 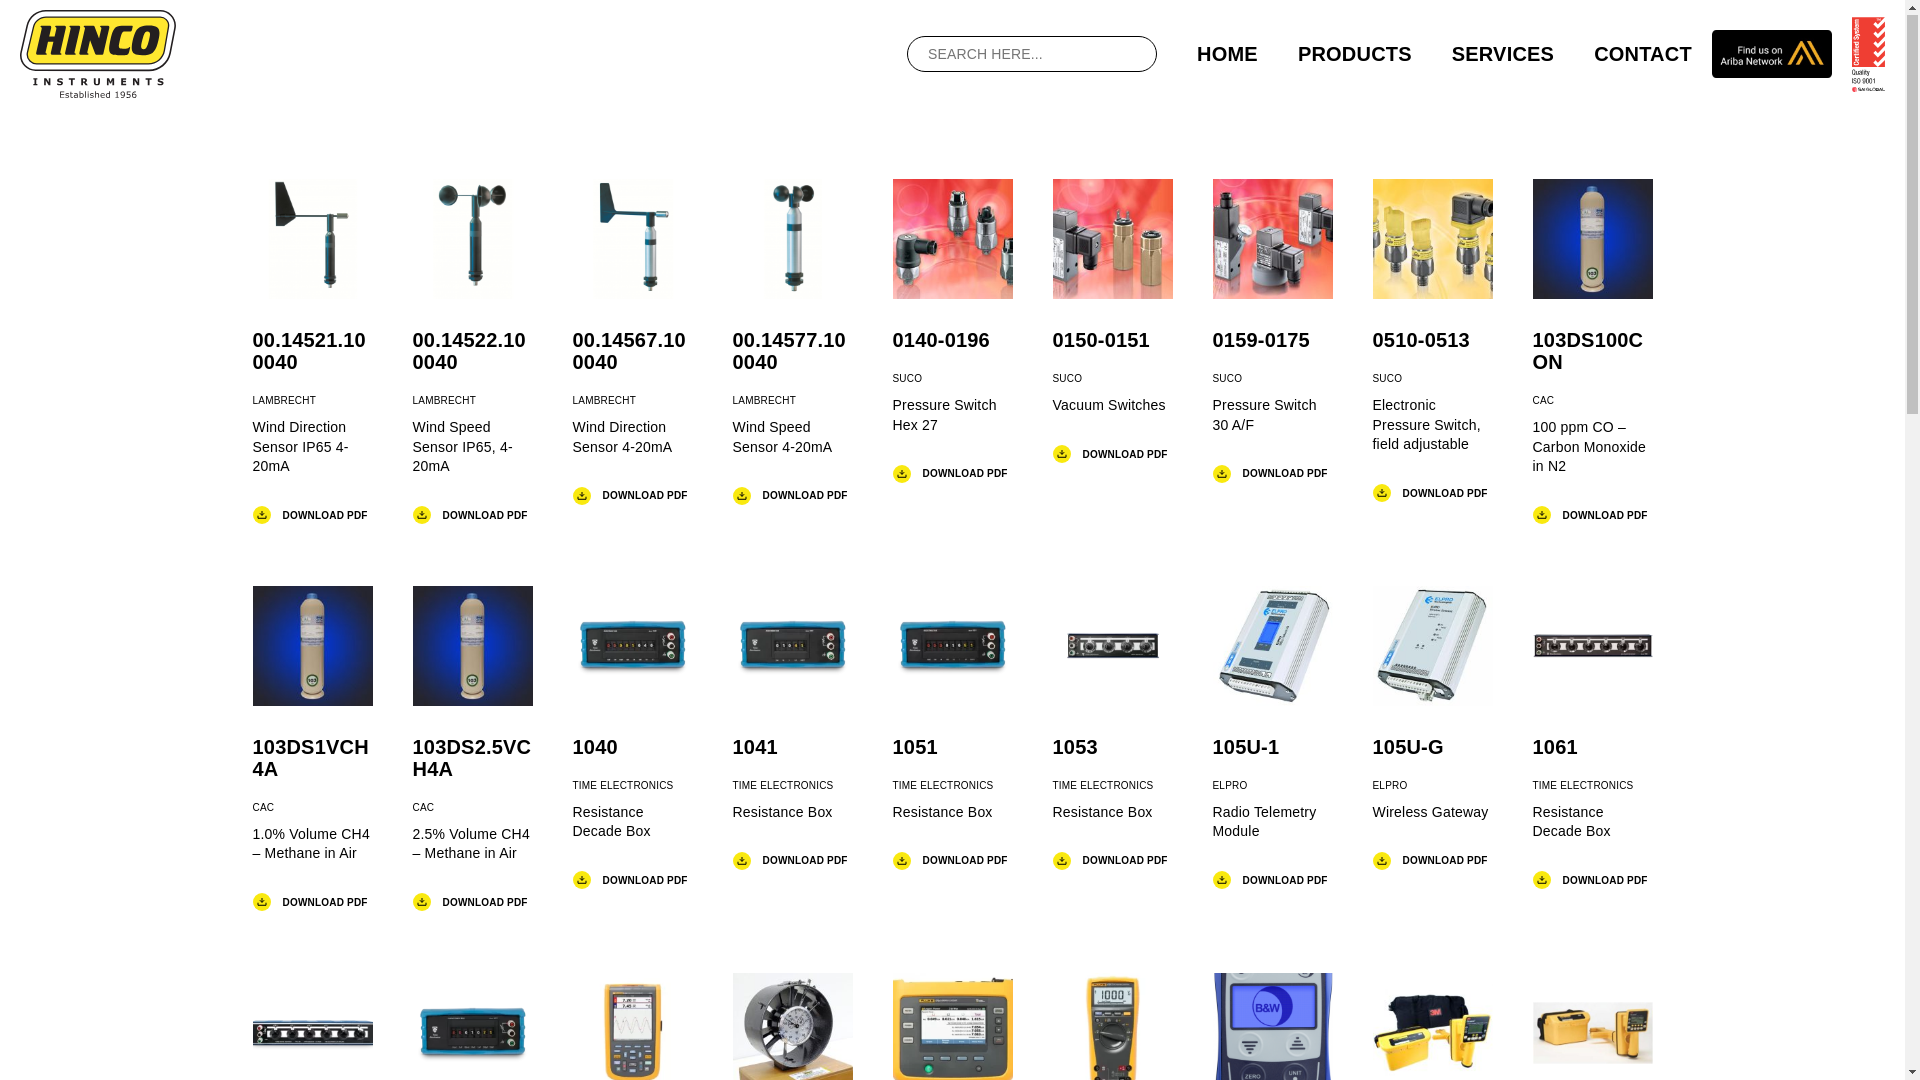 I want to click on DOWNLOAD PDF, so click(x=310, y=904).